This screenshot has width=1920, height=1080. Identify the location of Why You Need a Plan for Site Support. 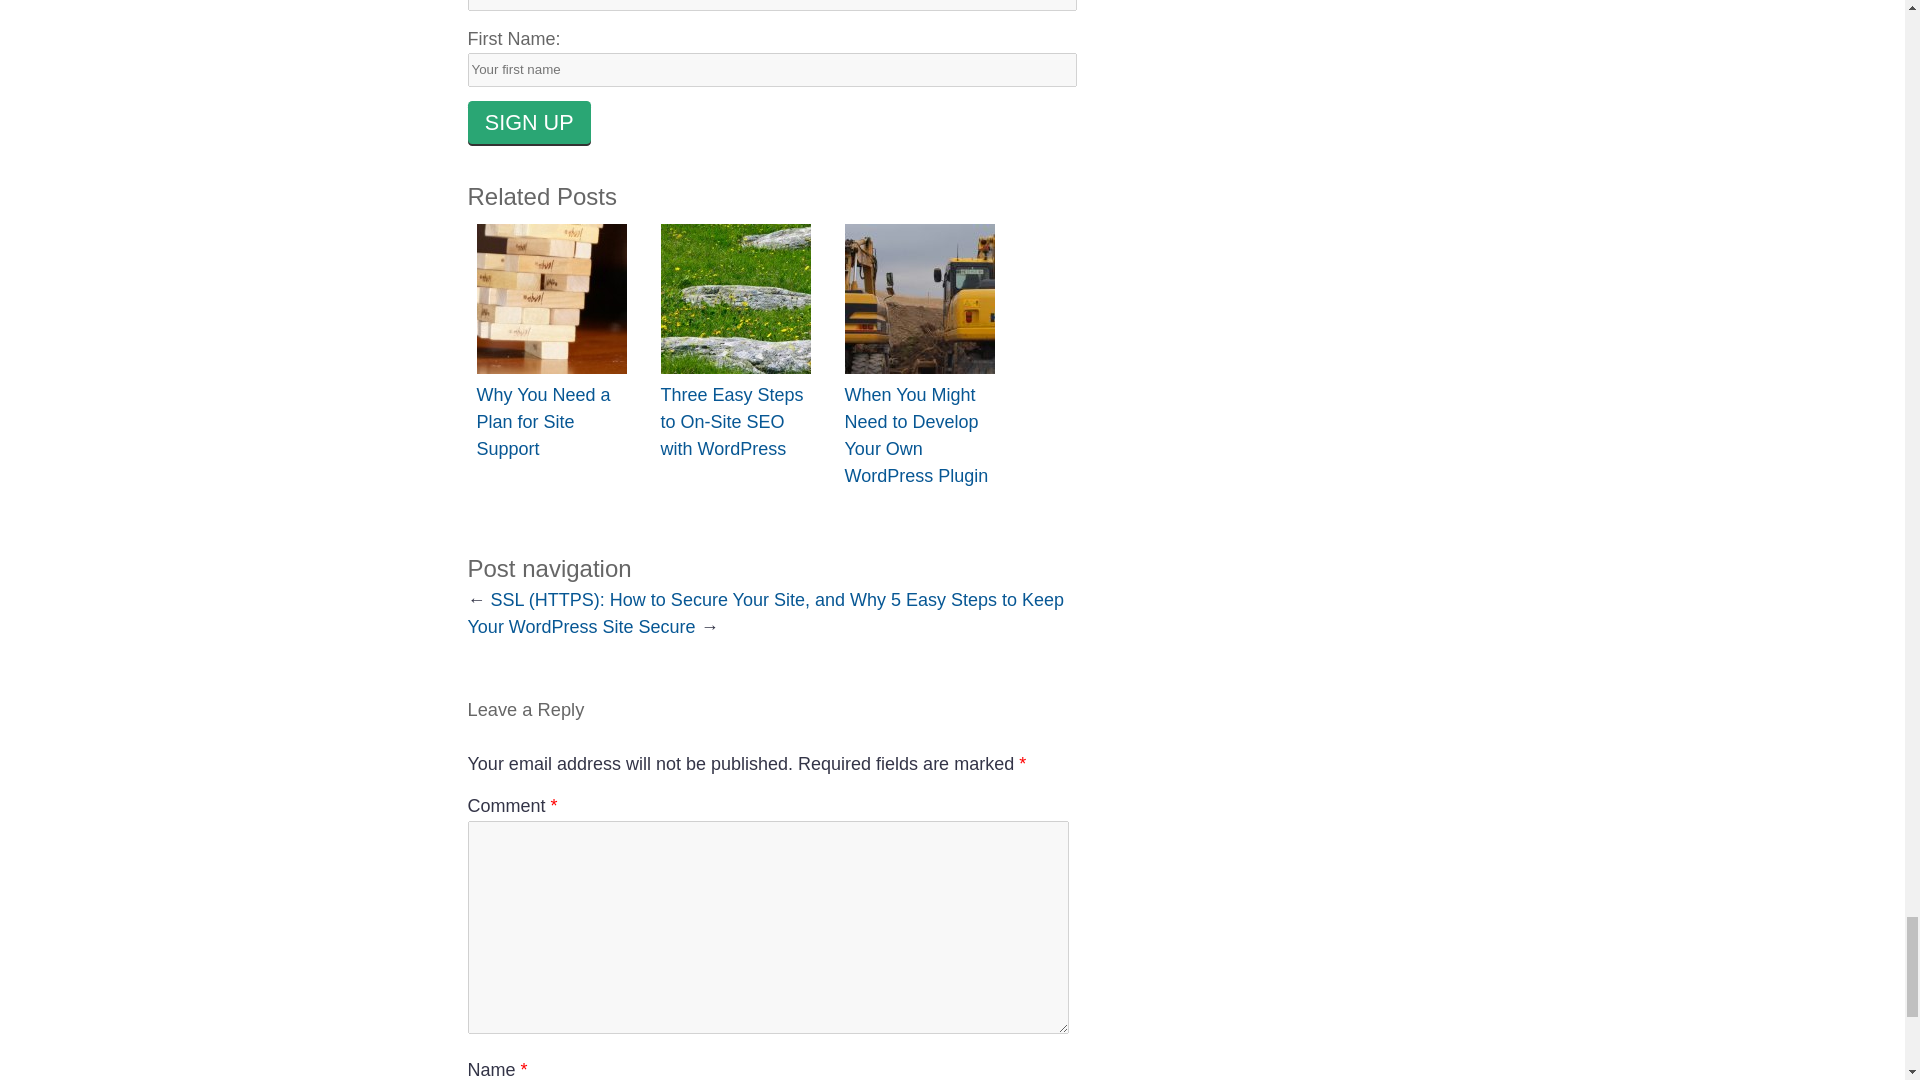
(543, 422).